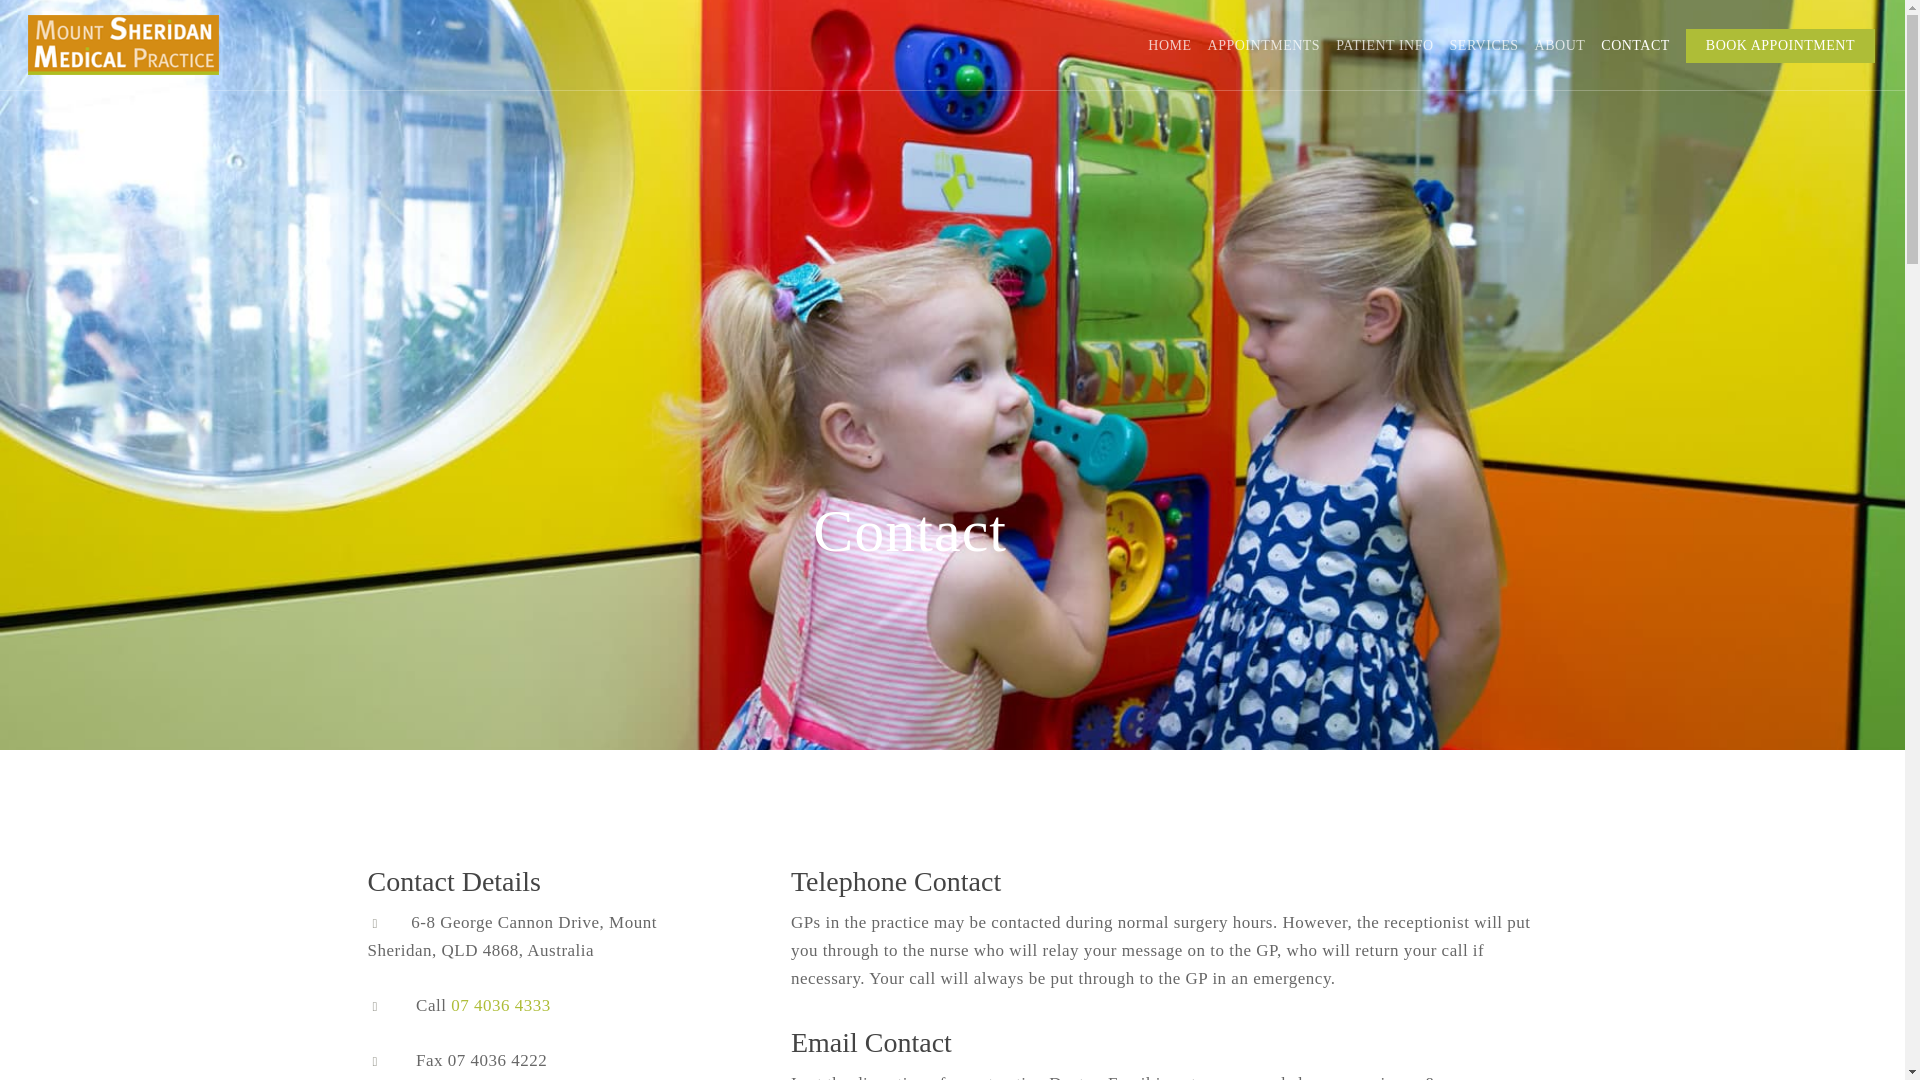 This screenshot has height=1080, width=1920. What do you see at coordinates (1560, 46) in the screenshot?
I see `ABOUT` at bounding box center [1560, 46].